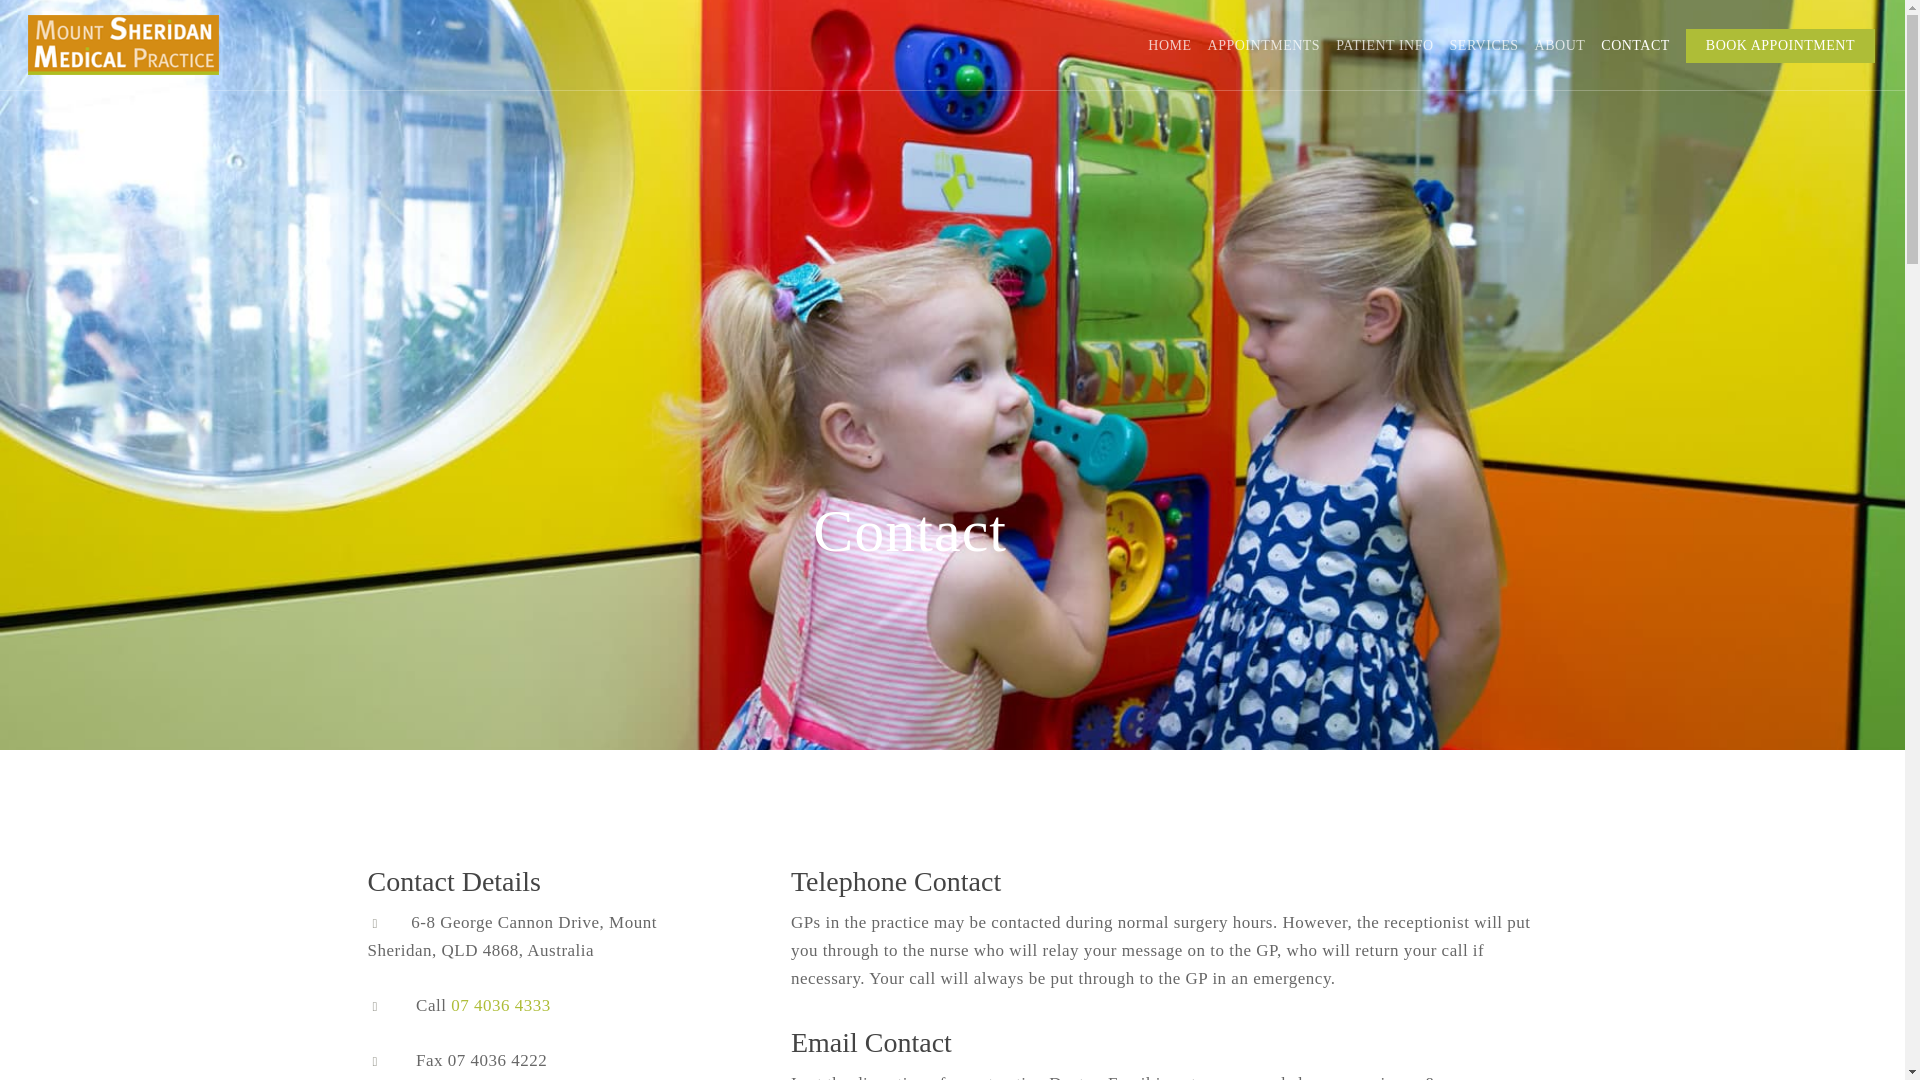 This screenshot has height=1080, width=1920. What do you see at coordinates (1560, 46) in the screenshot?
I see `ABOUT` at bounding box center [1560, 46].